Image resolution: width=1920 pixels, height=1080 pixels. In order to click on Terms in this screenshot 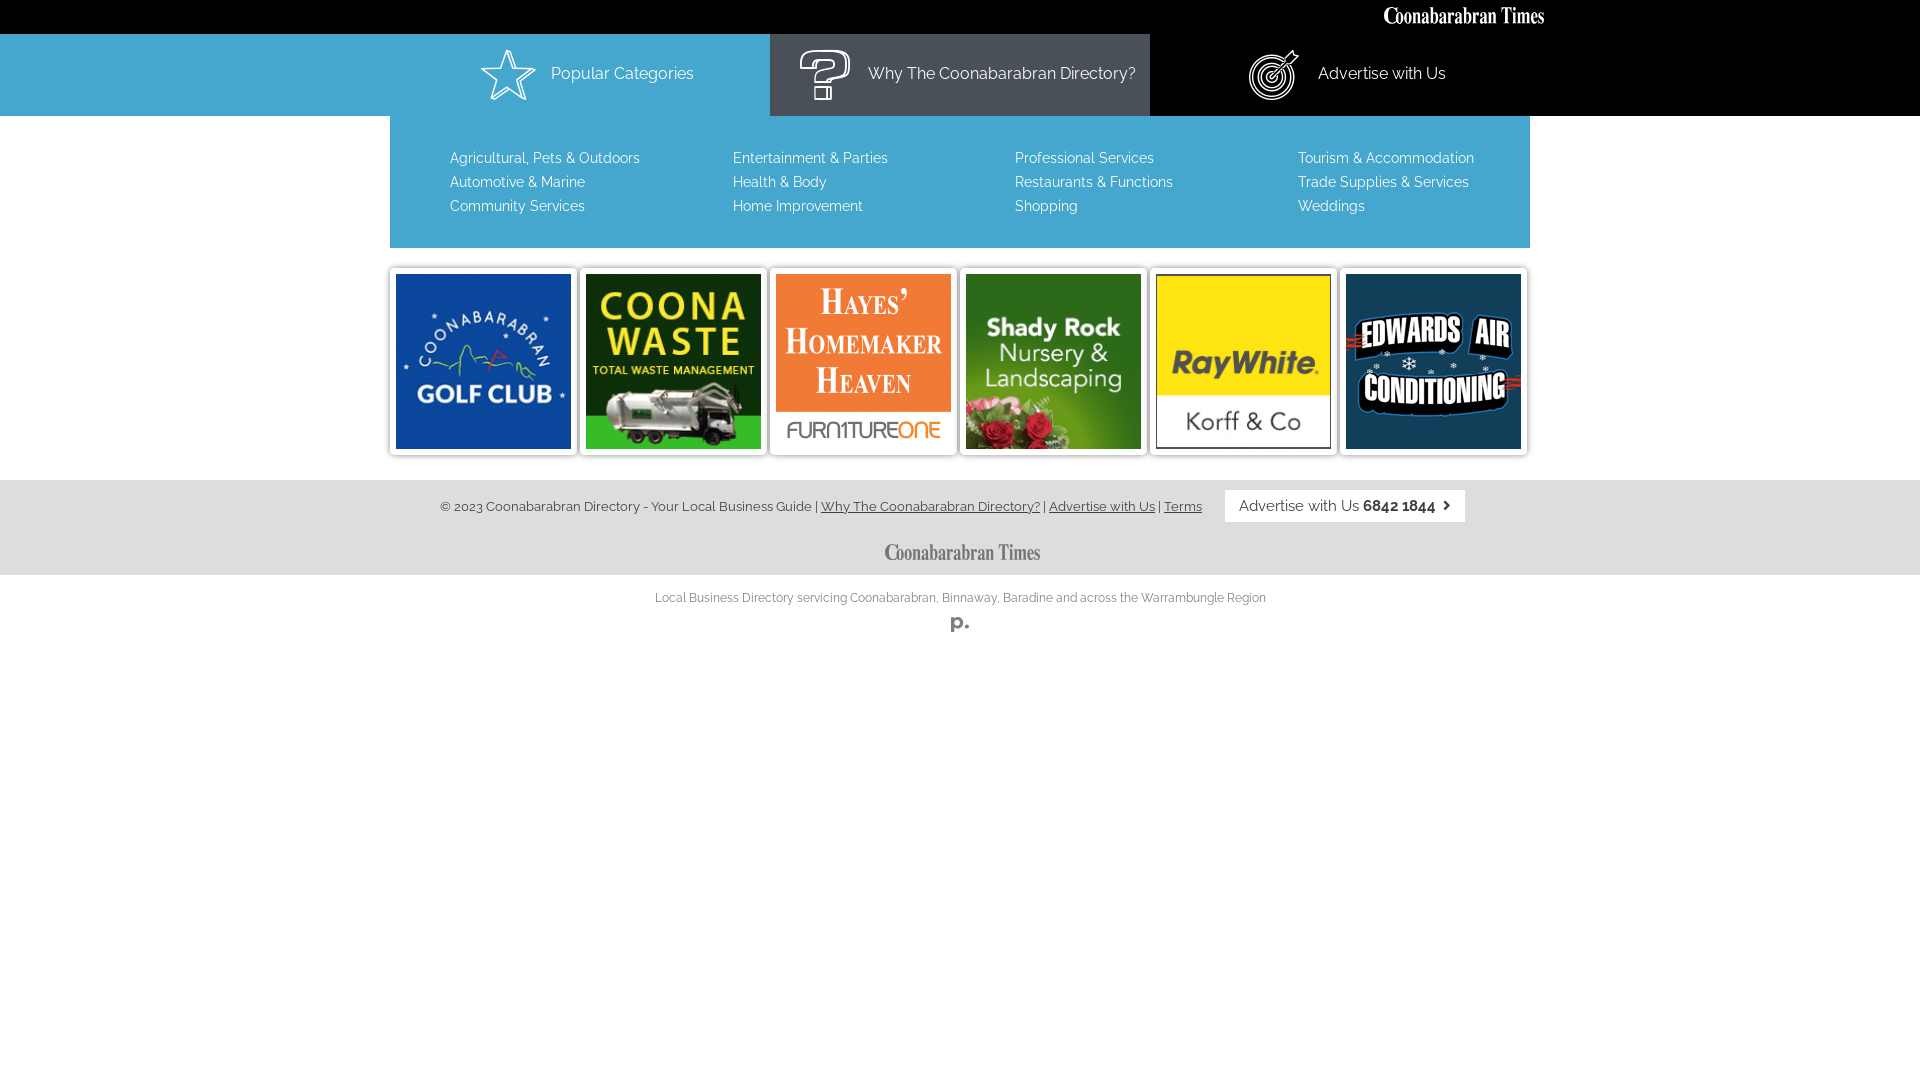, I will do `click(1183, 506)`.